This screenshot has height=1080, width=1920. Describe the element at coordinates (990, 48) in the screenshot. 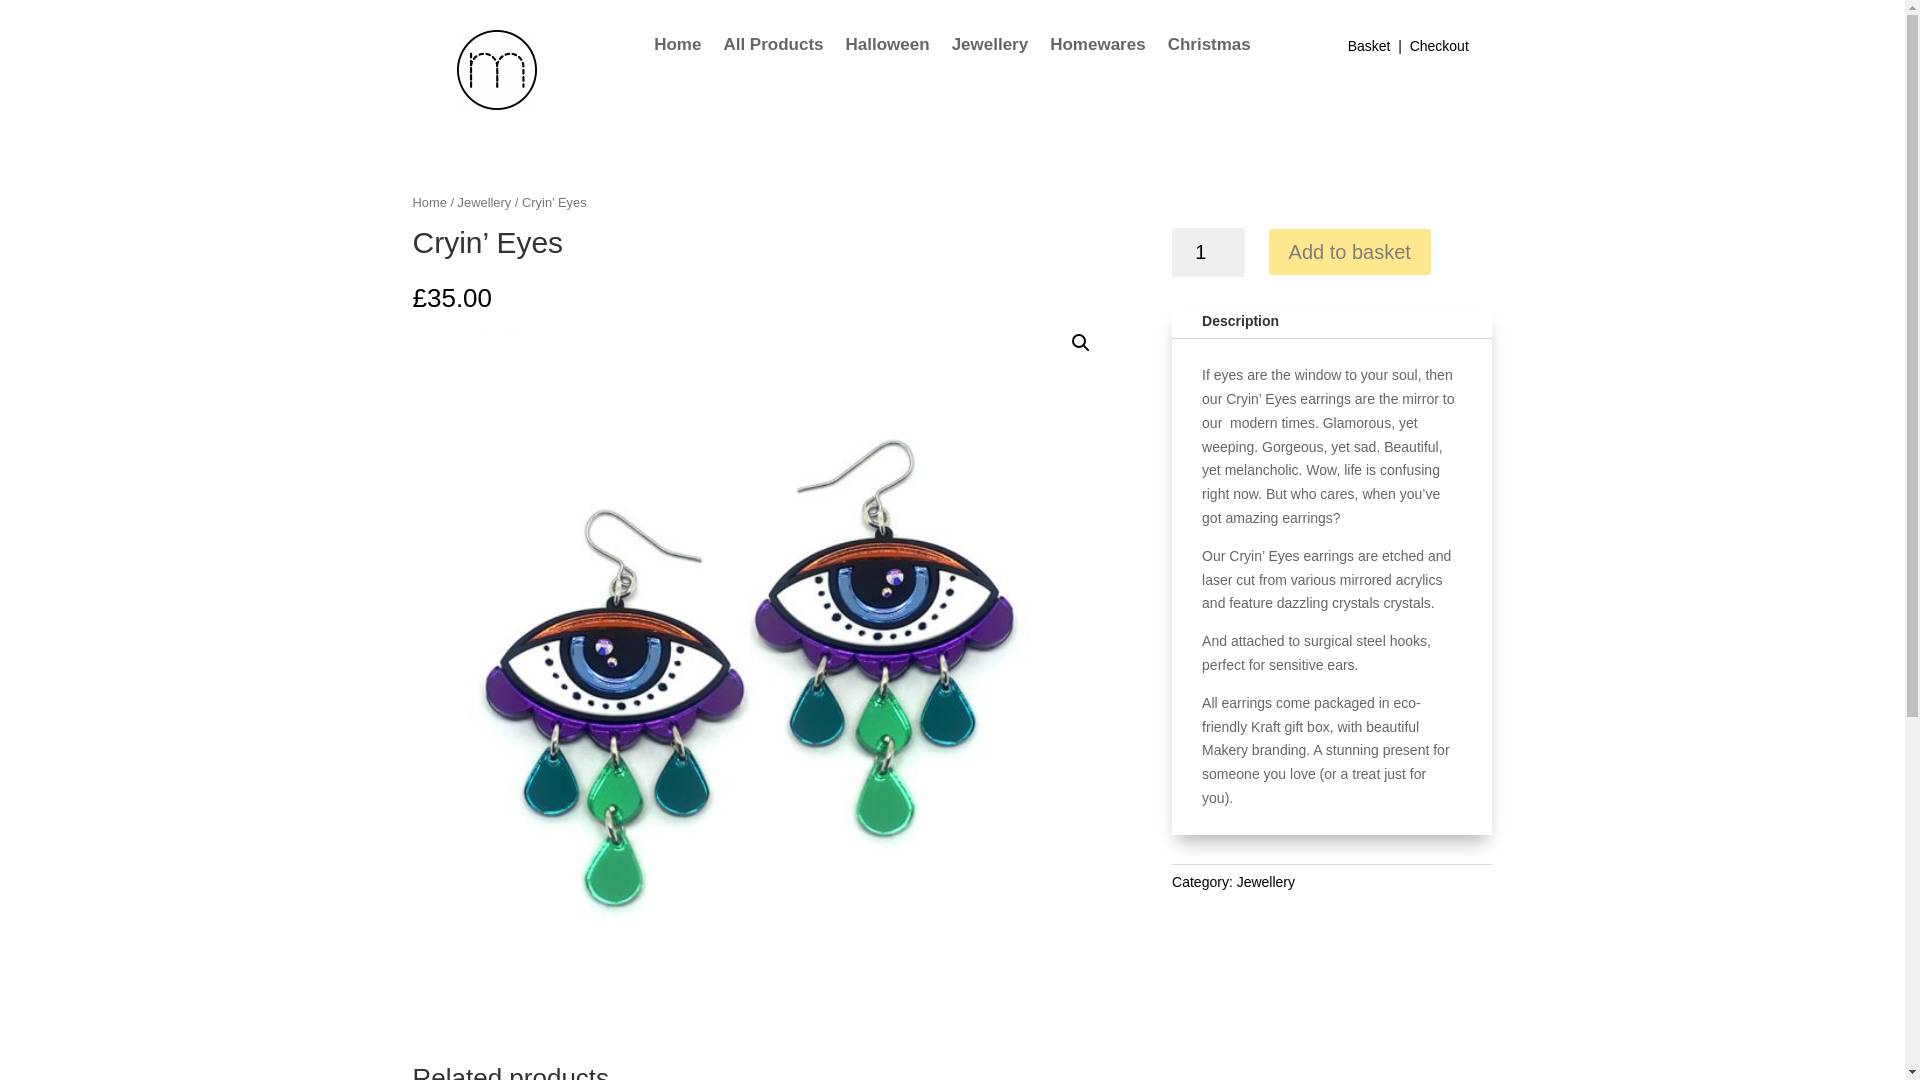

I see `Jewellery` at that location.